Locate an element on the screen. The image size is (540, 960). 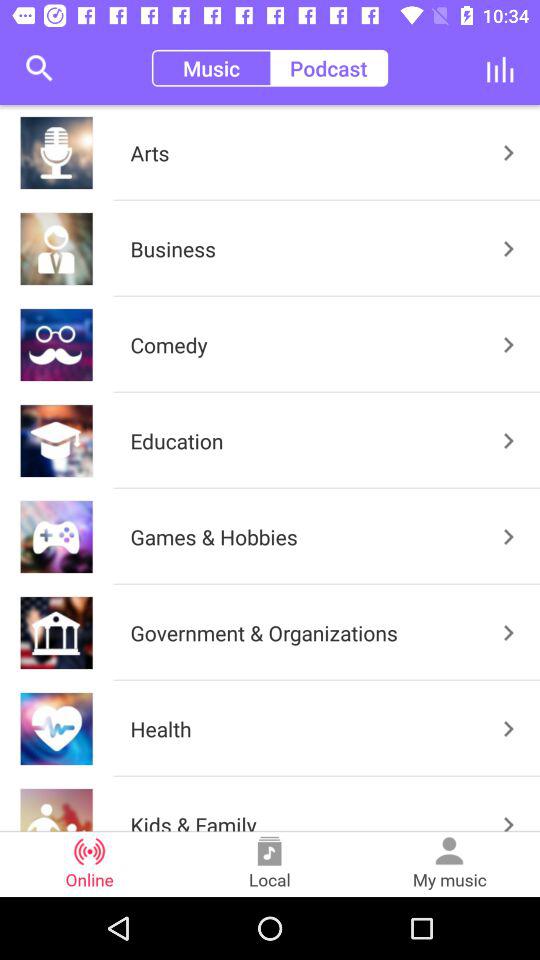
scroll until the local is located at coordinates (270, 864).